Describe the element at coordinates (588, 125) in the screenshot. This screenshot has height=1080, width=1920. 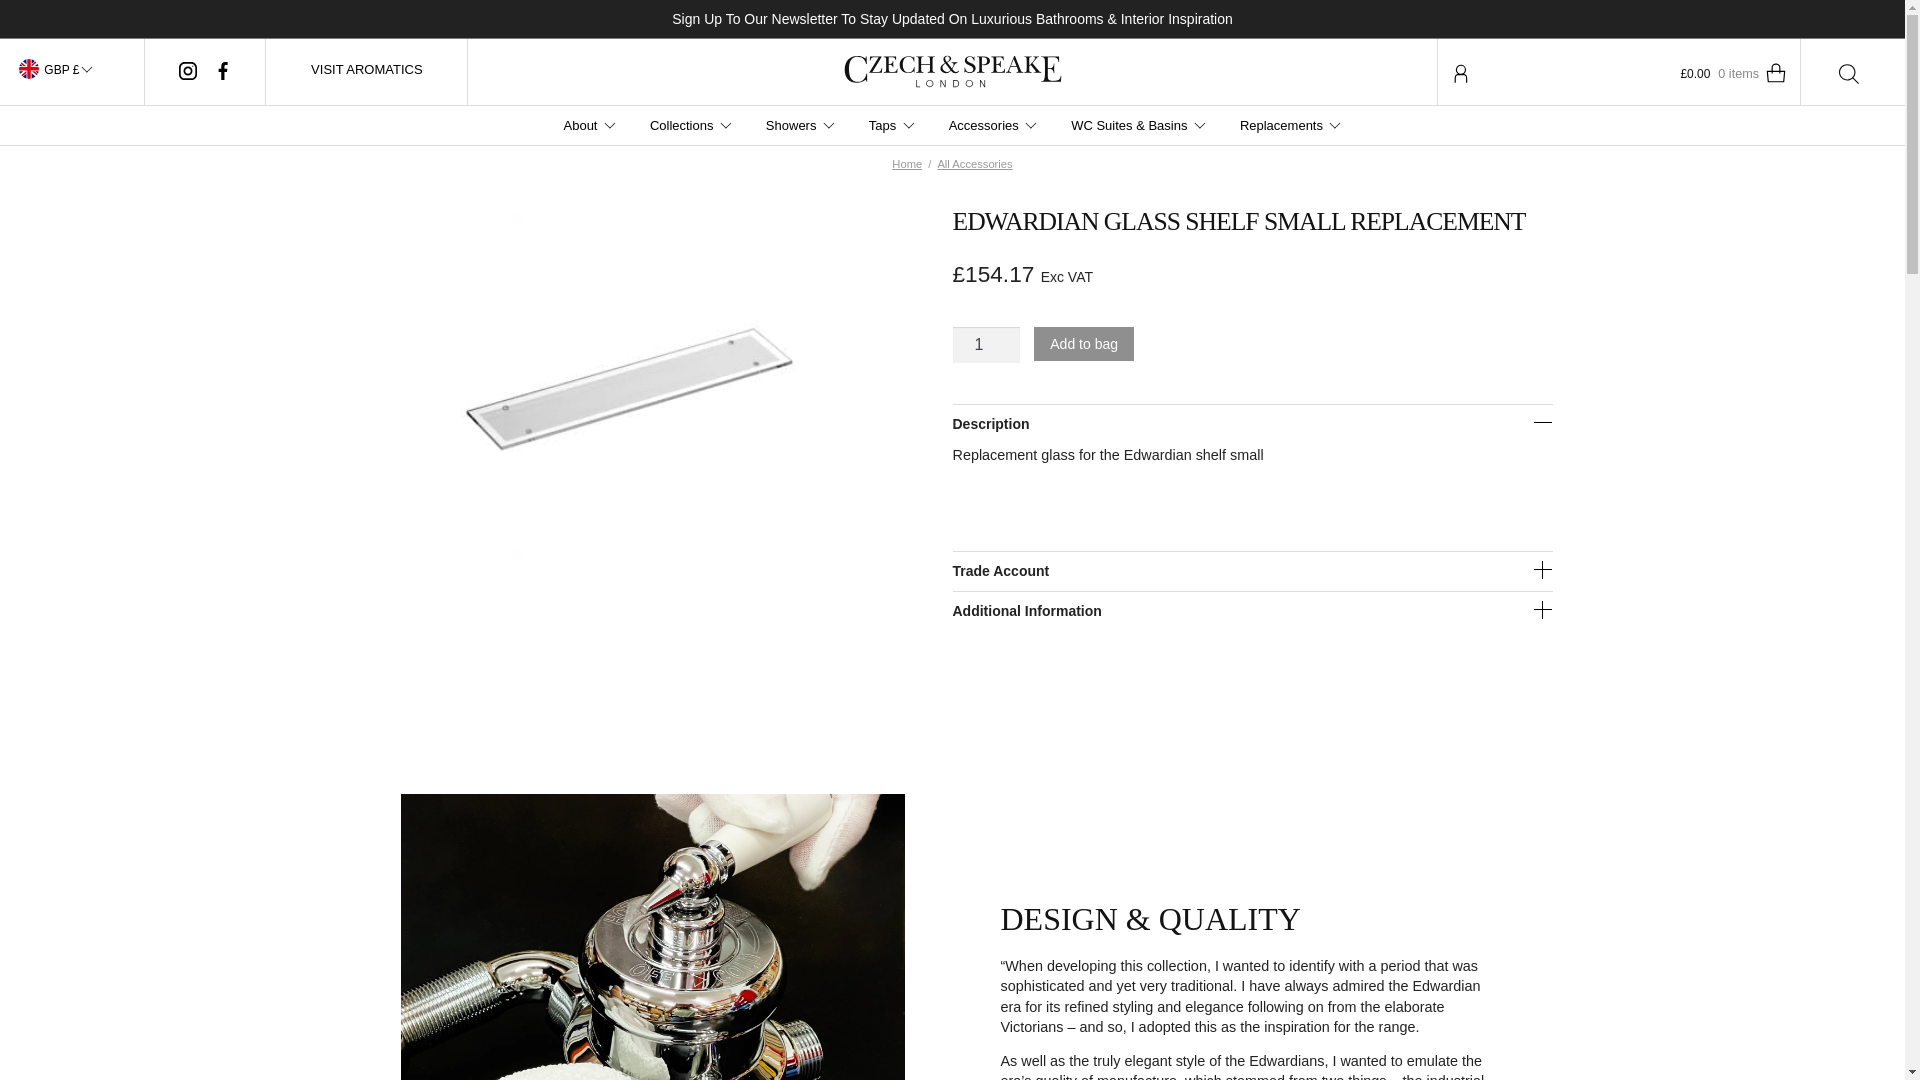
I see `About` at that location.